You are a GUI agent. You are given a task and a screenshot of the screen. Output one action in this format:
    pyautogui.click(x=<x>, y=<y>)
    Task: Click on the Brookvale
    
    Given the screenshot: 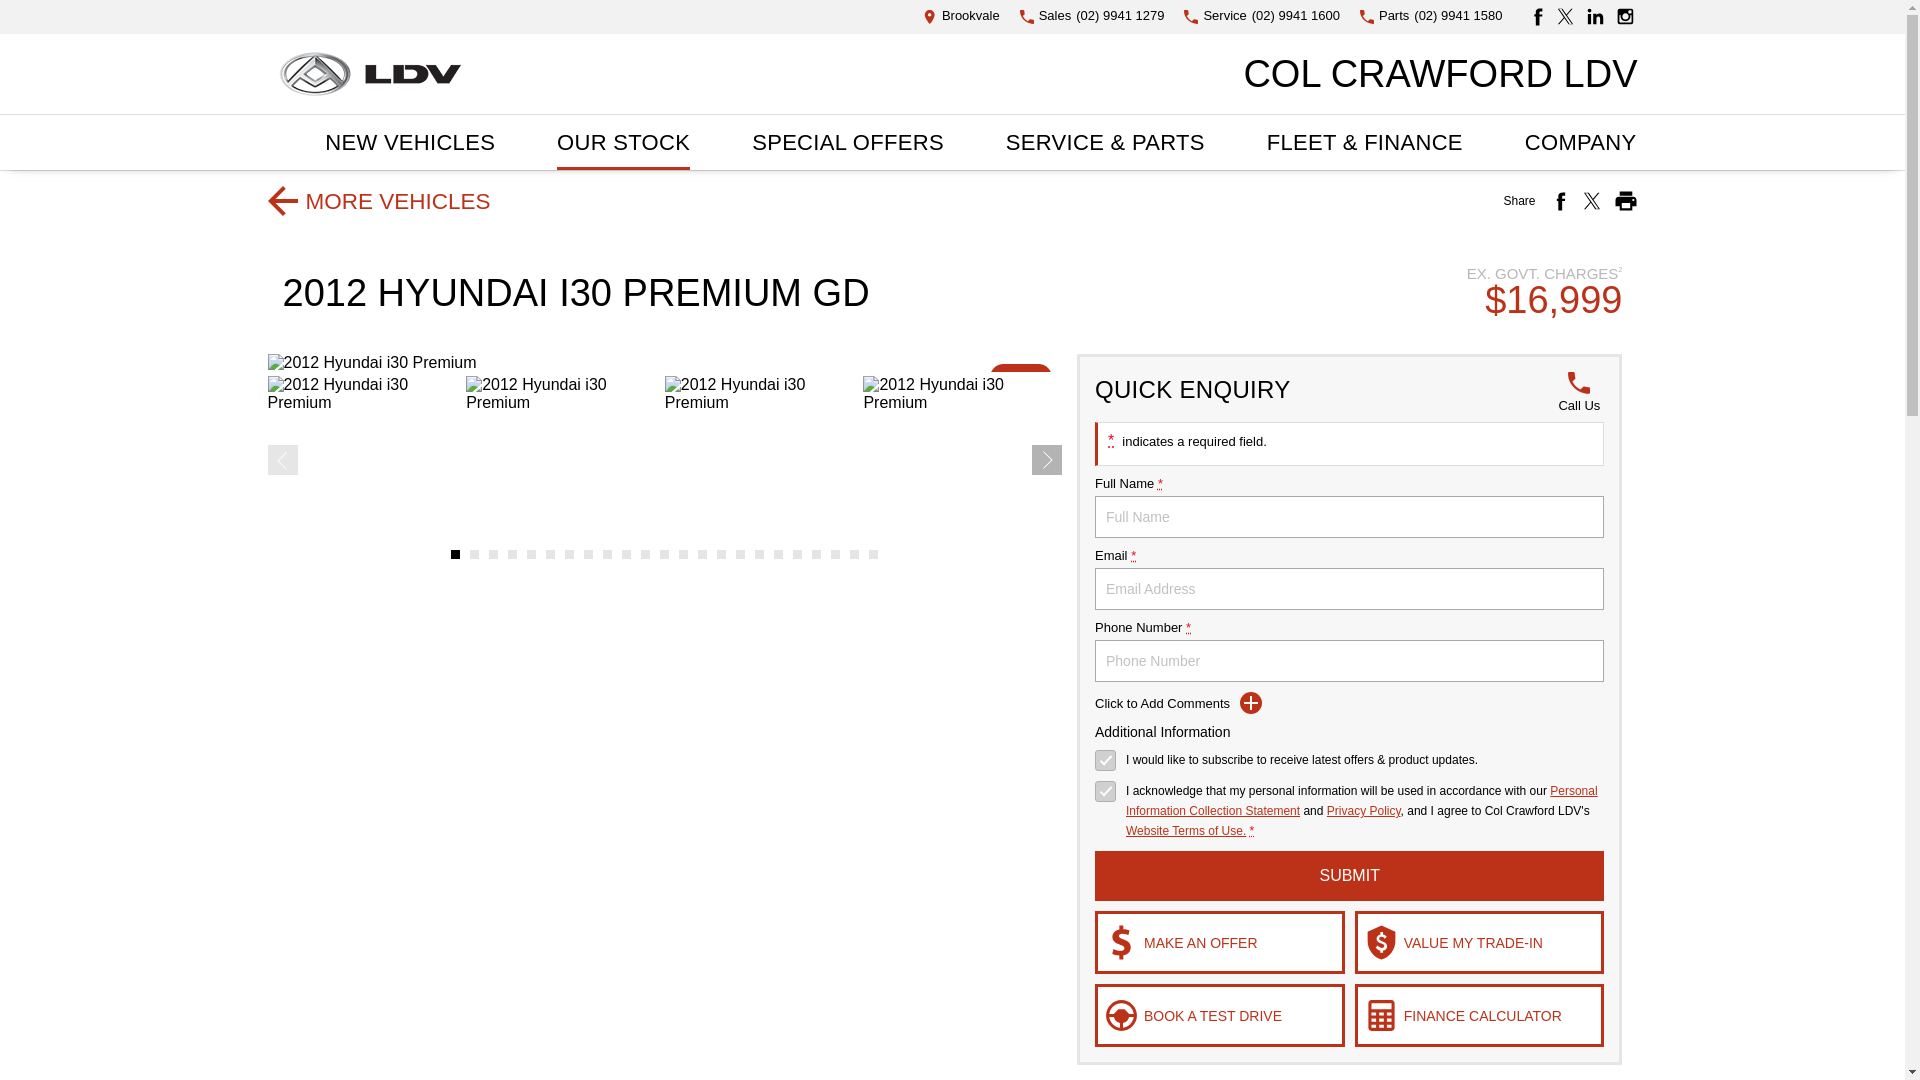 What is the action you would take?
    pyautogui.click(x=962, y=16)
    